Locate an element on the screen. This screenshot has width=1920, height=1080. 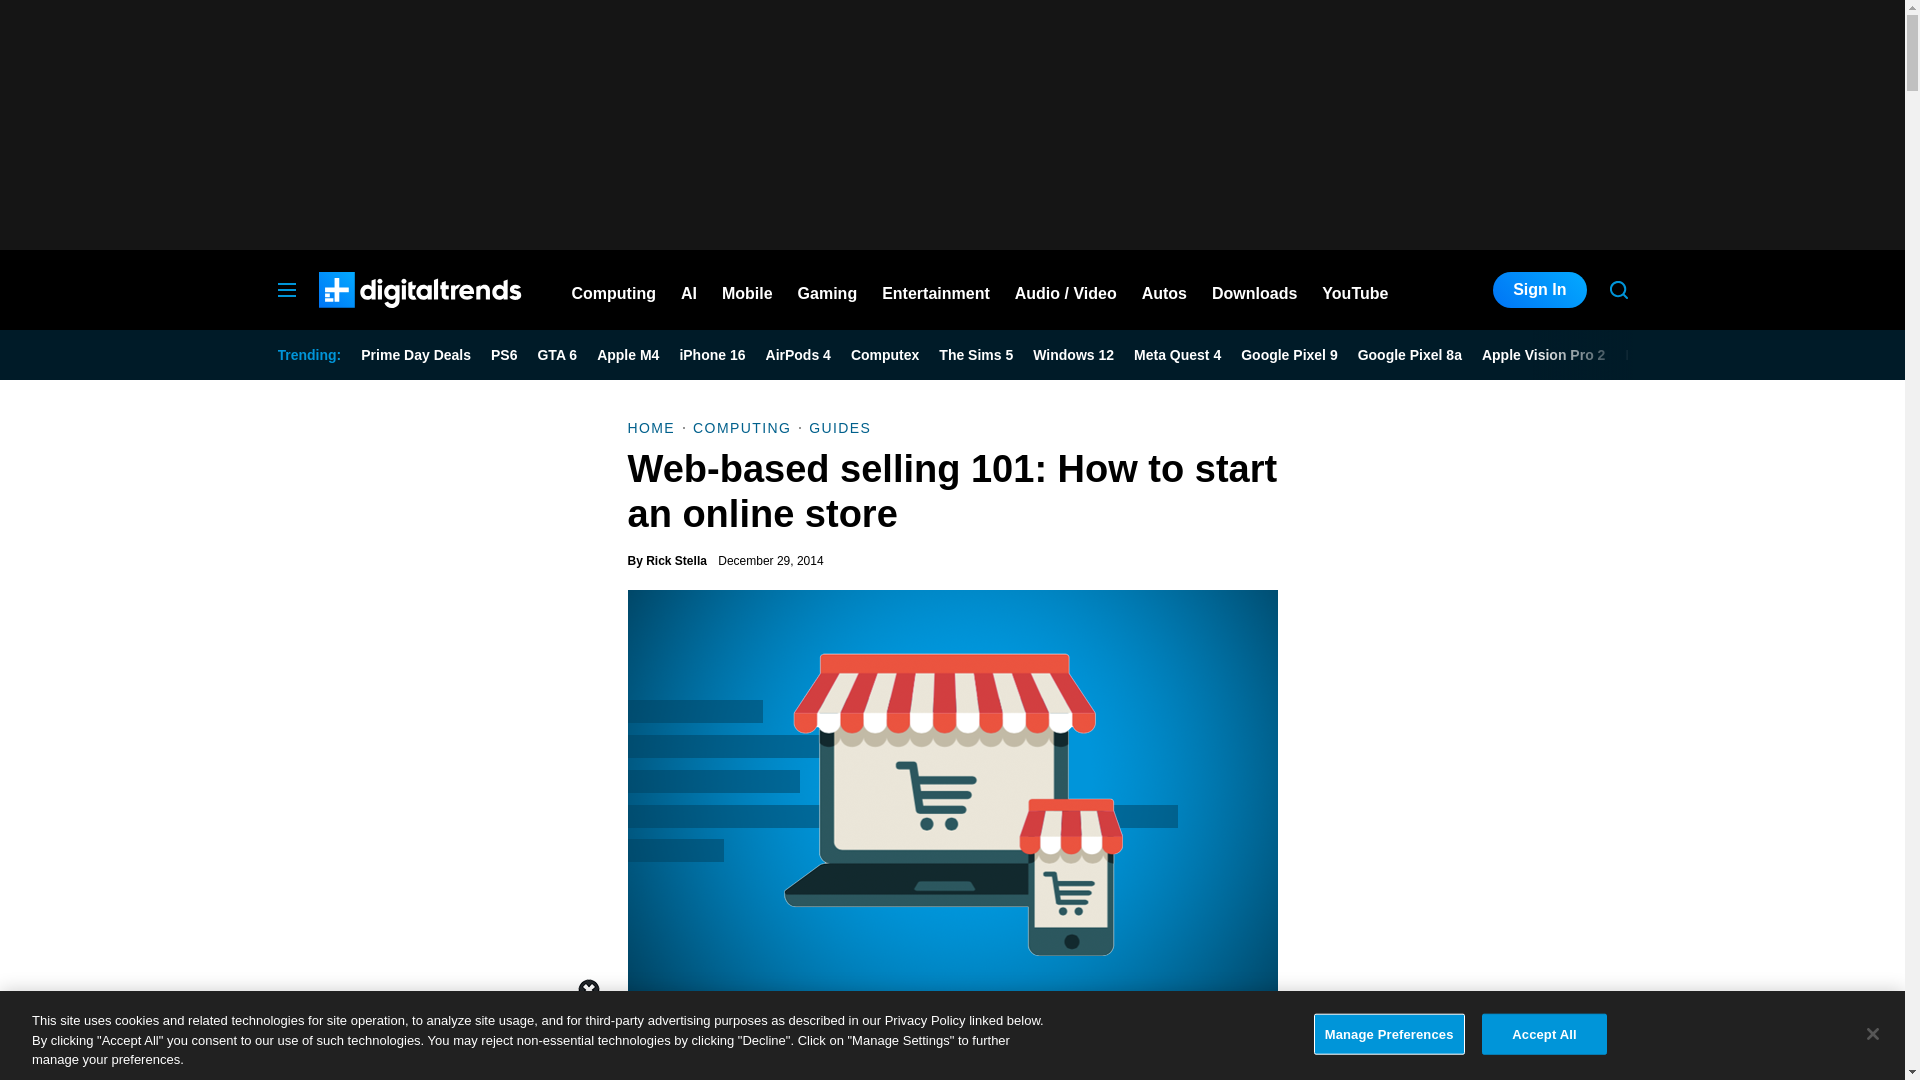
Autos is located at coordinates (1164, 290).